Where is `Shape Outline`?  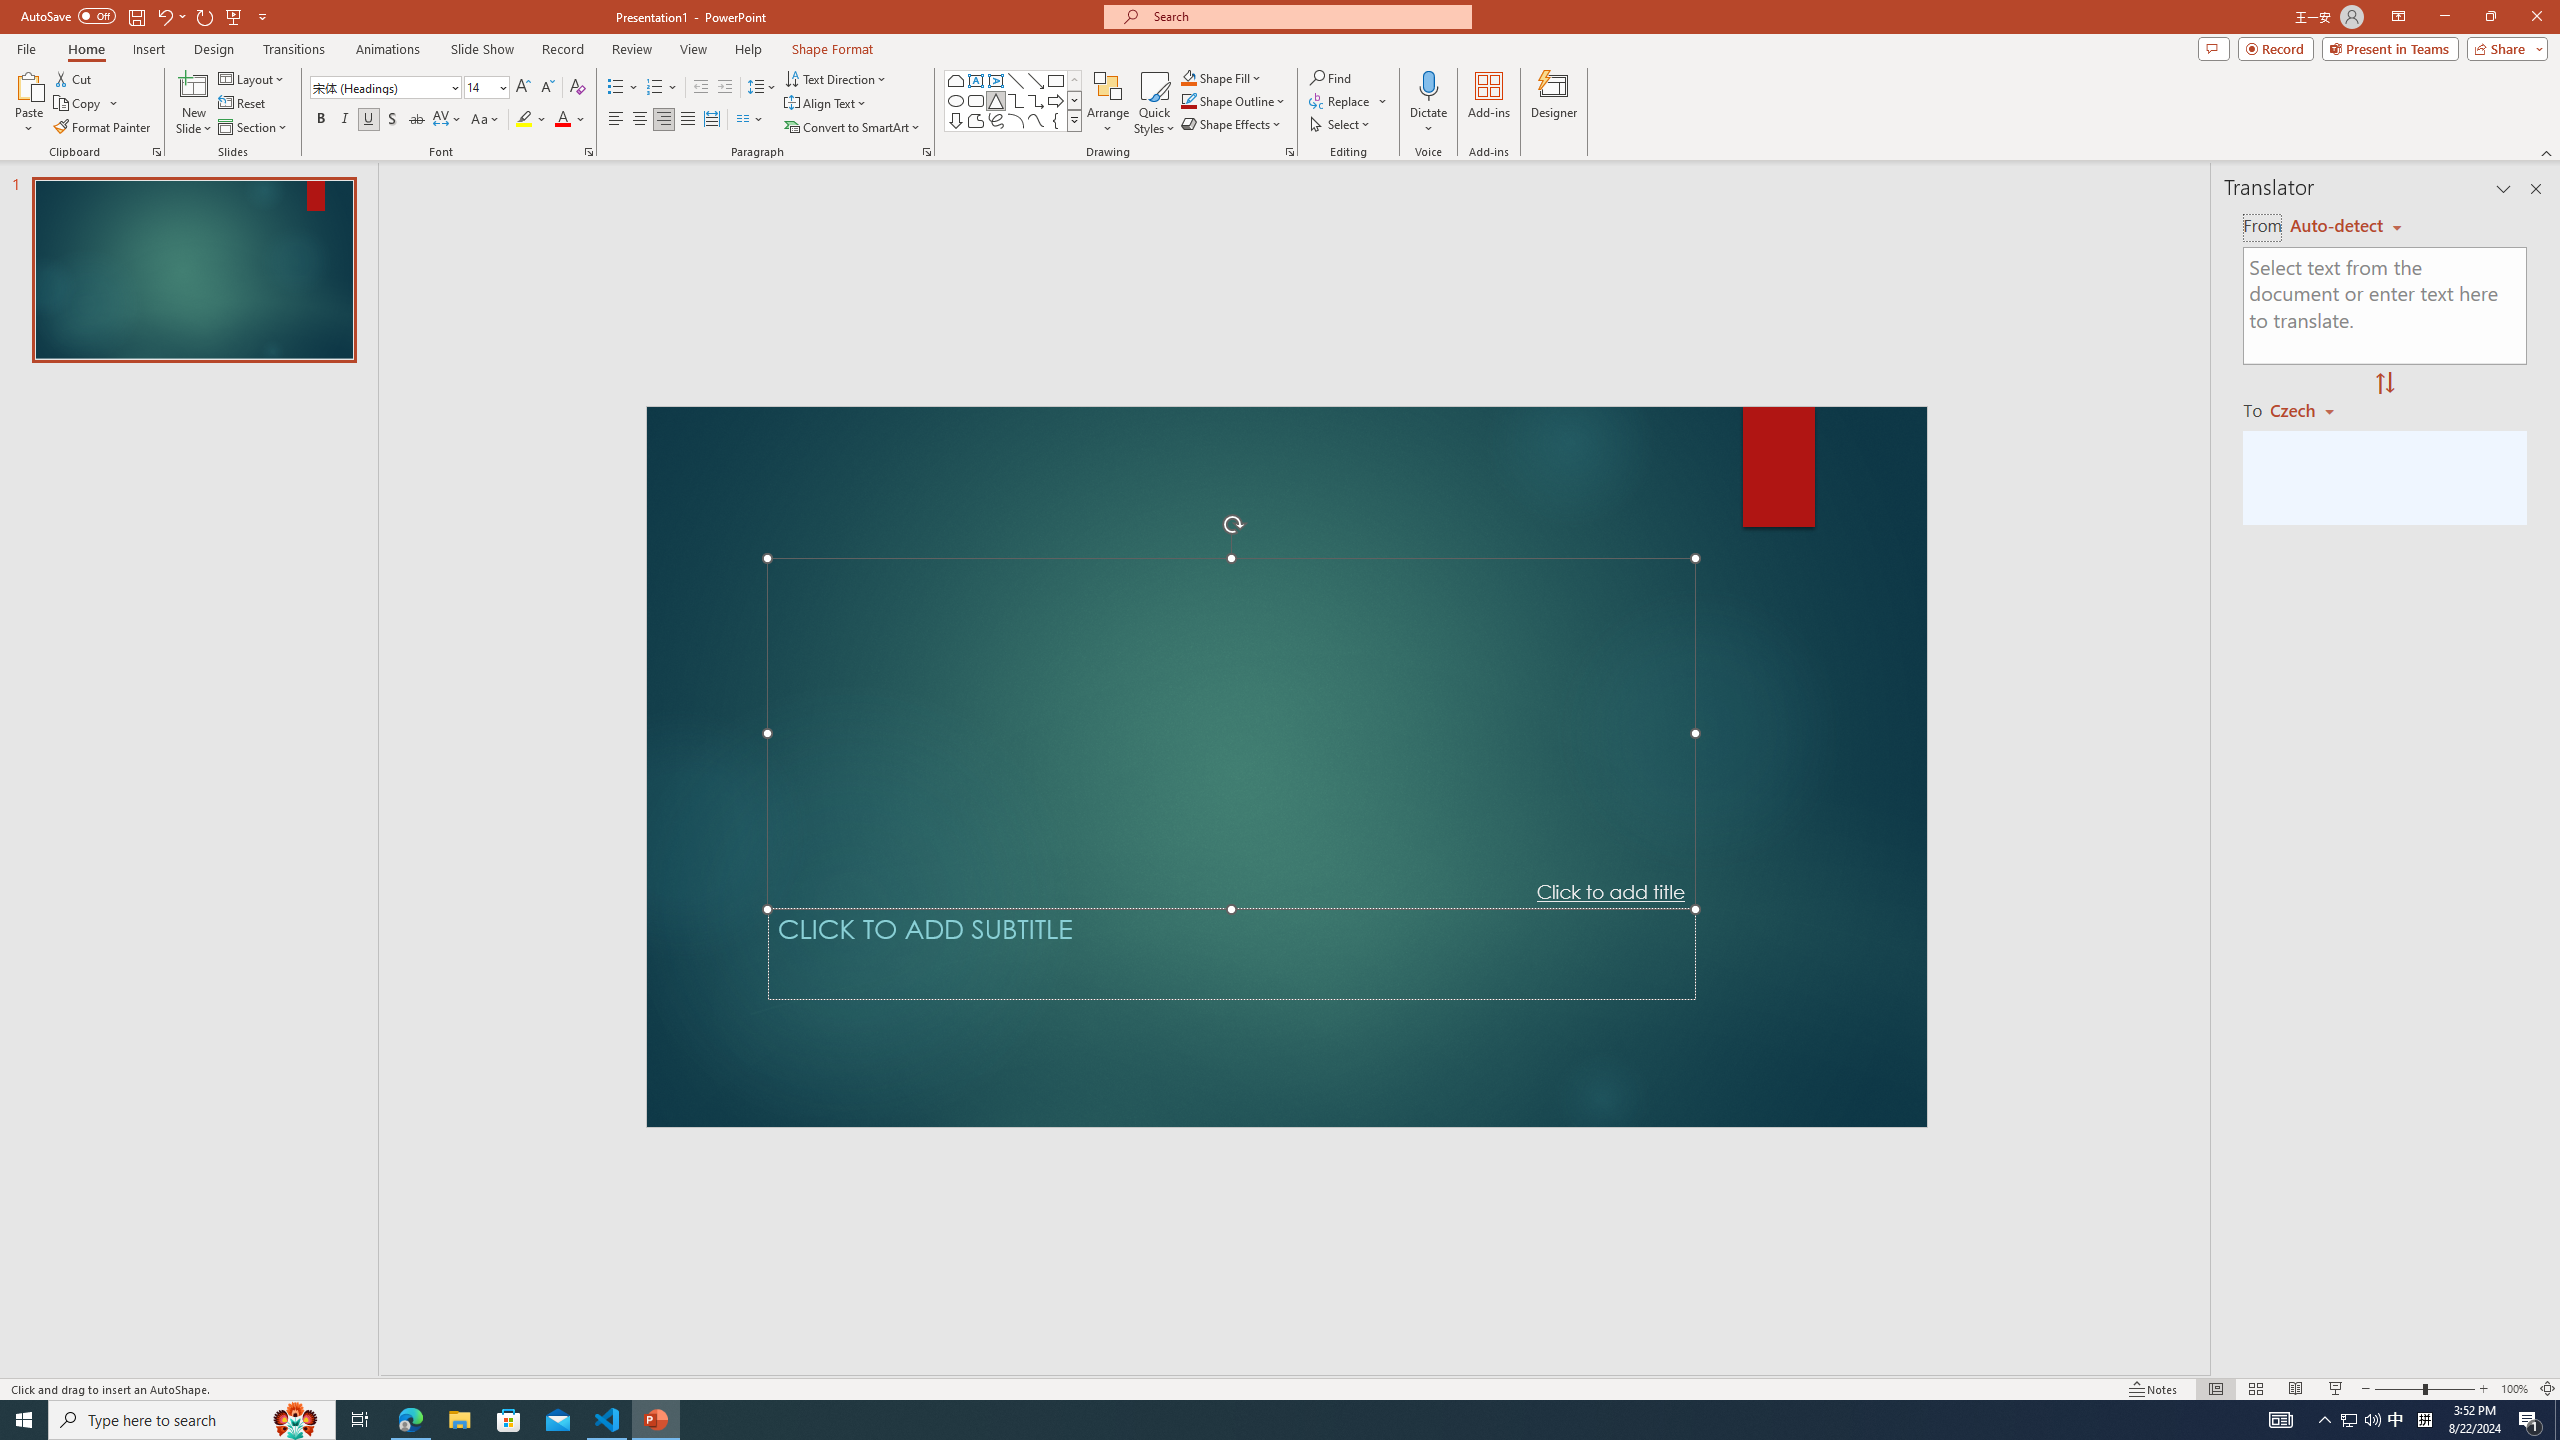
Shape Outline is located at coordinates (1234, 100).